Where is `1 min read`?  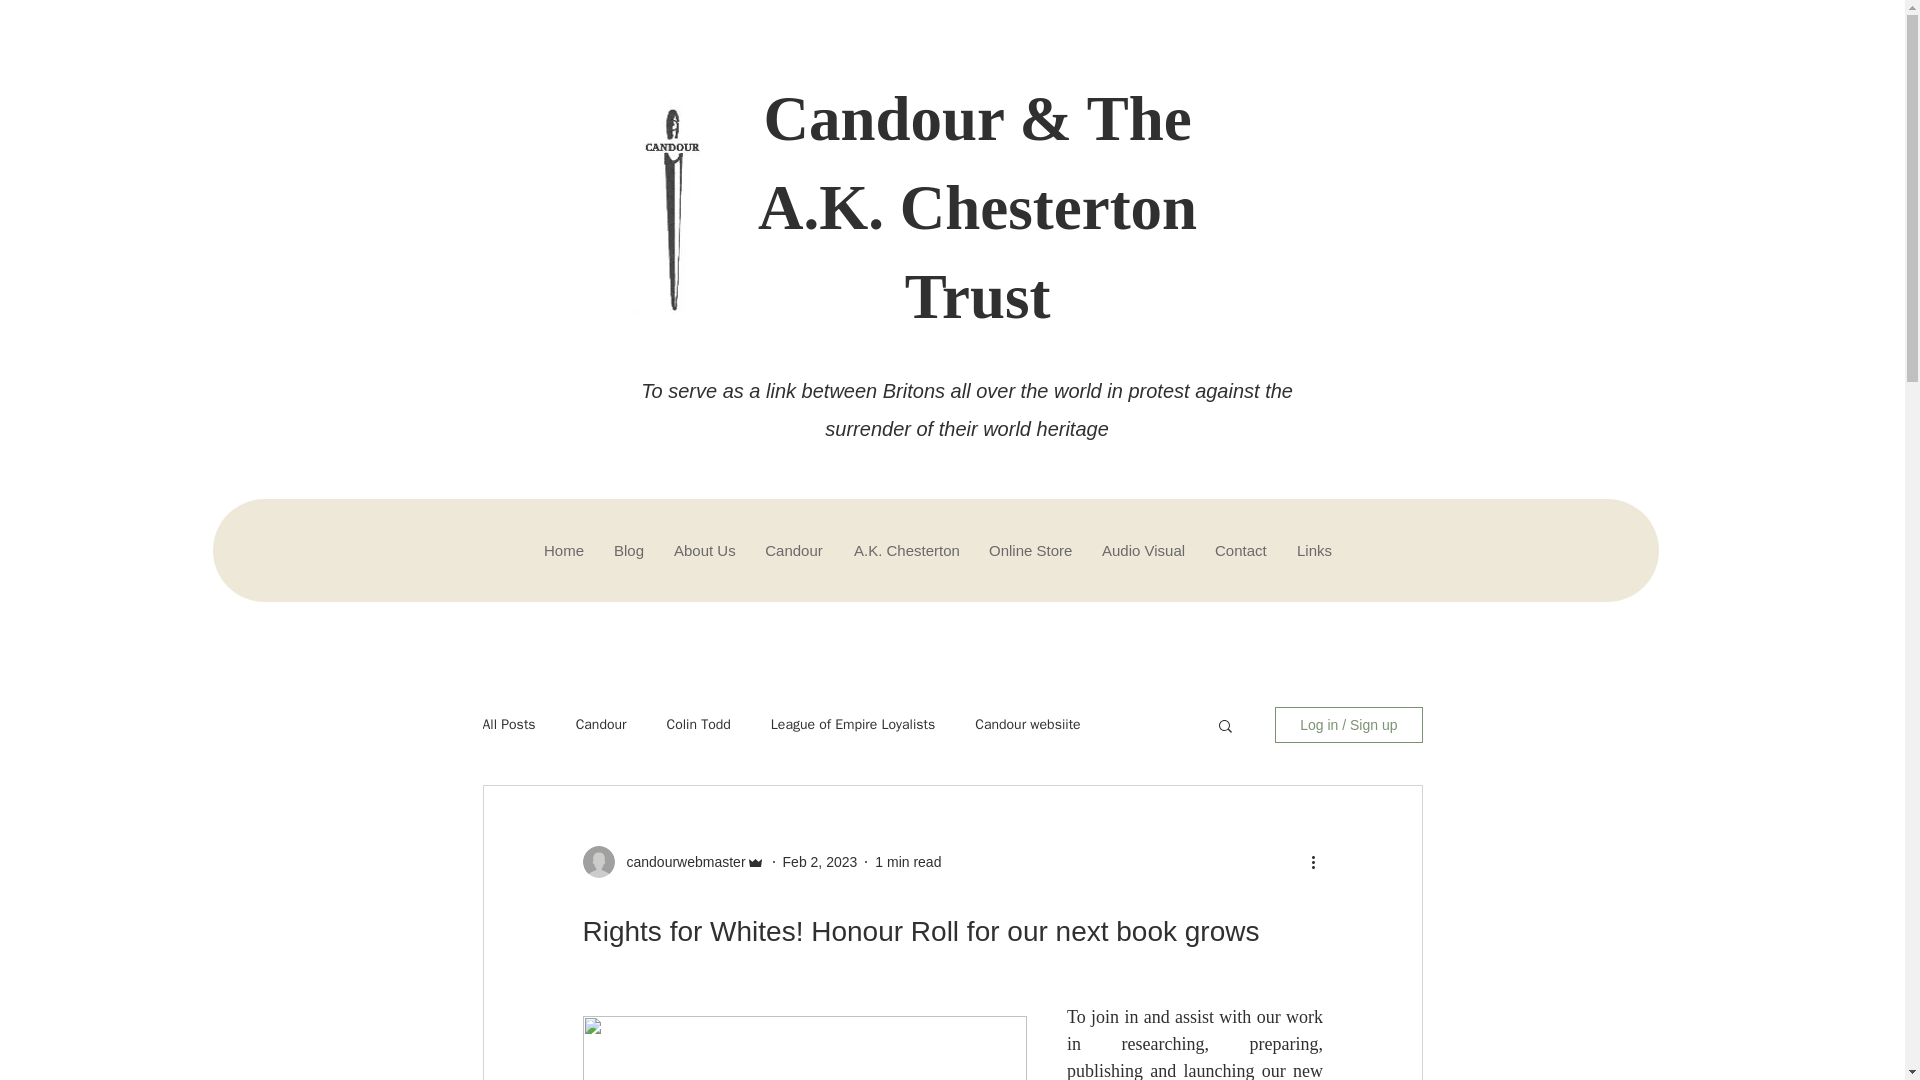
1 min read is located at coordinates (908, 862).